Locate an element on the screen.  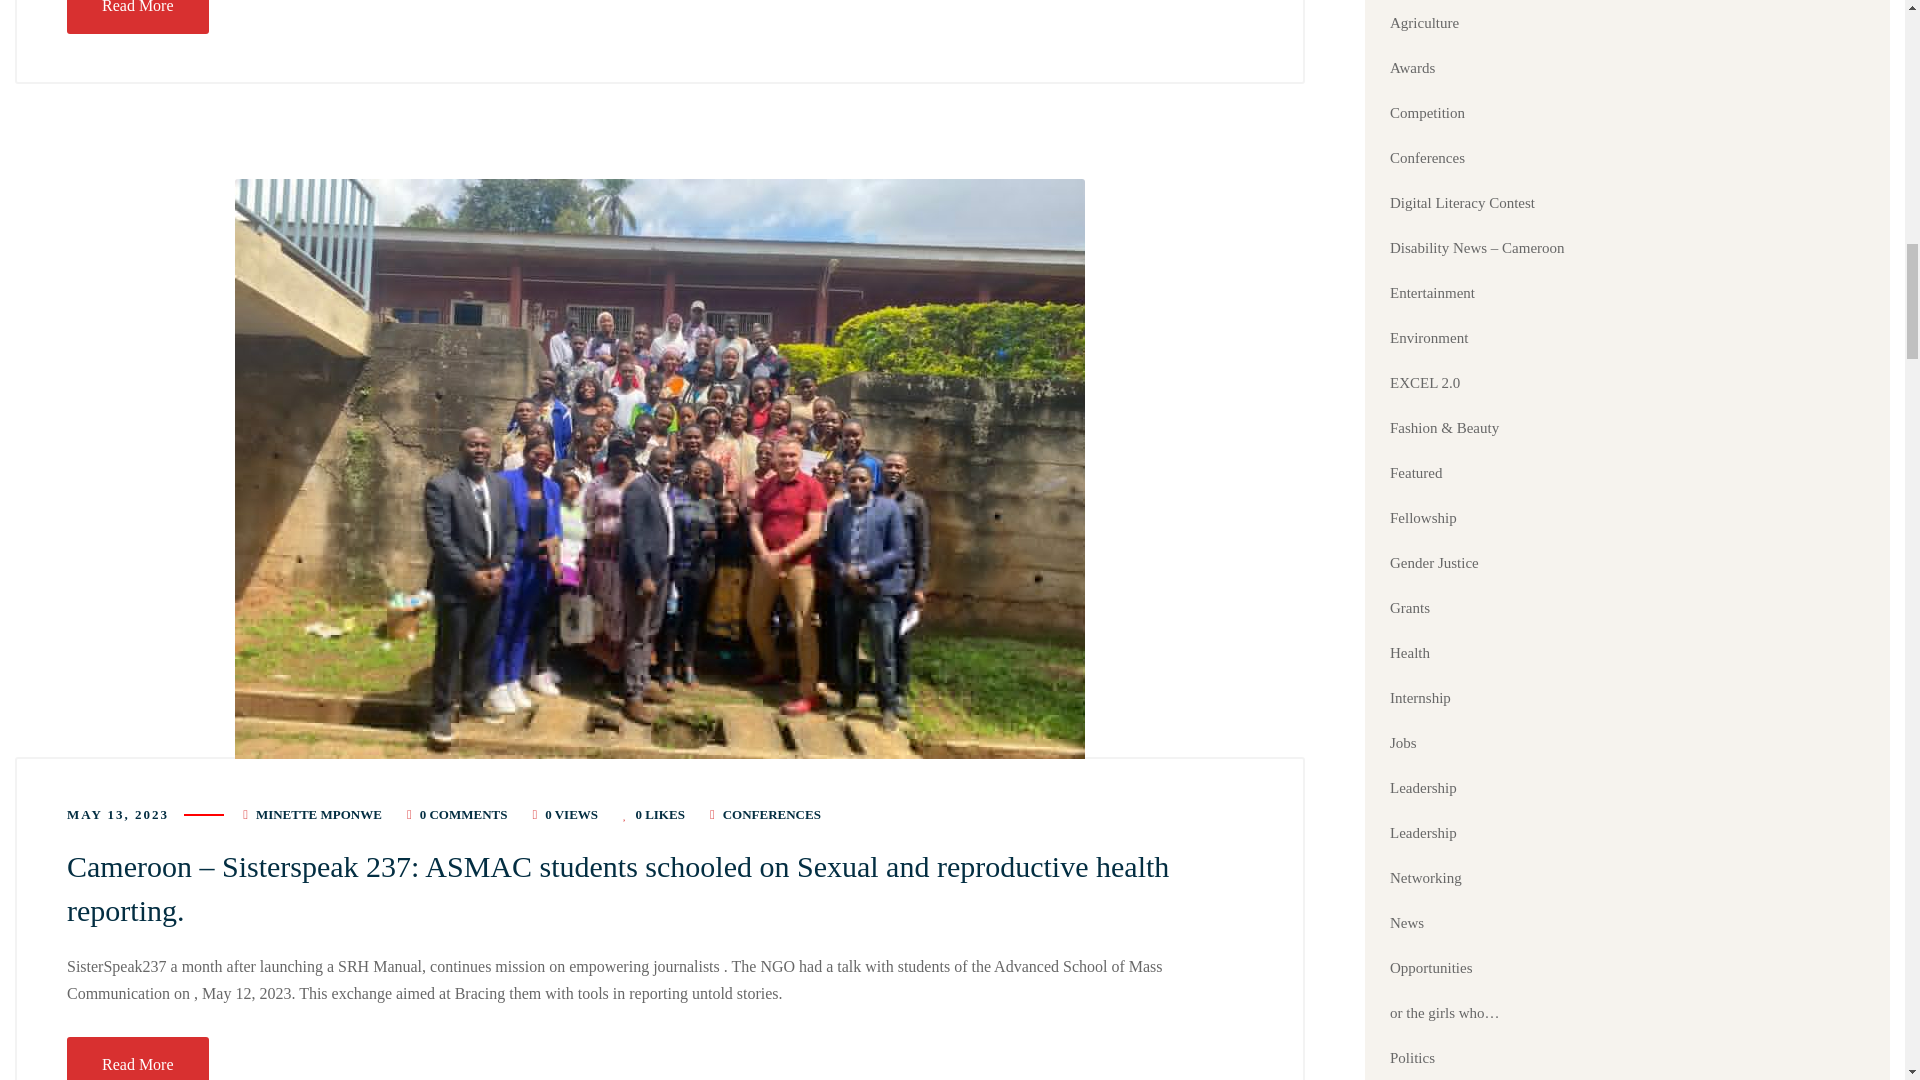
Read More is located at coordinates (138, 16).